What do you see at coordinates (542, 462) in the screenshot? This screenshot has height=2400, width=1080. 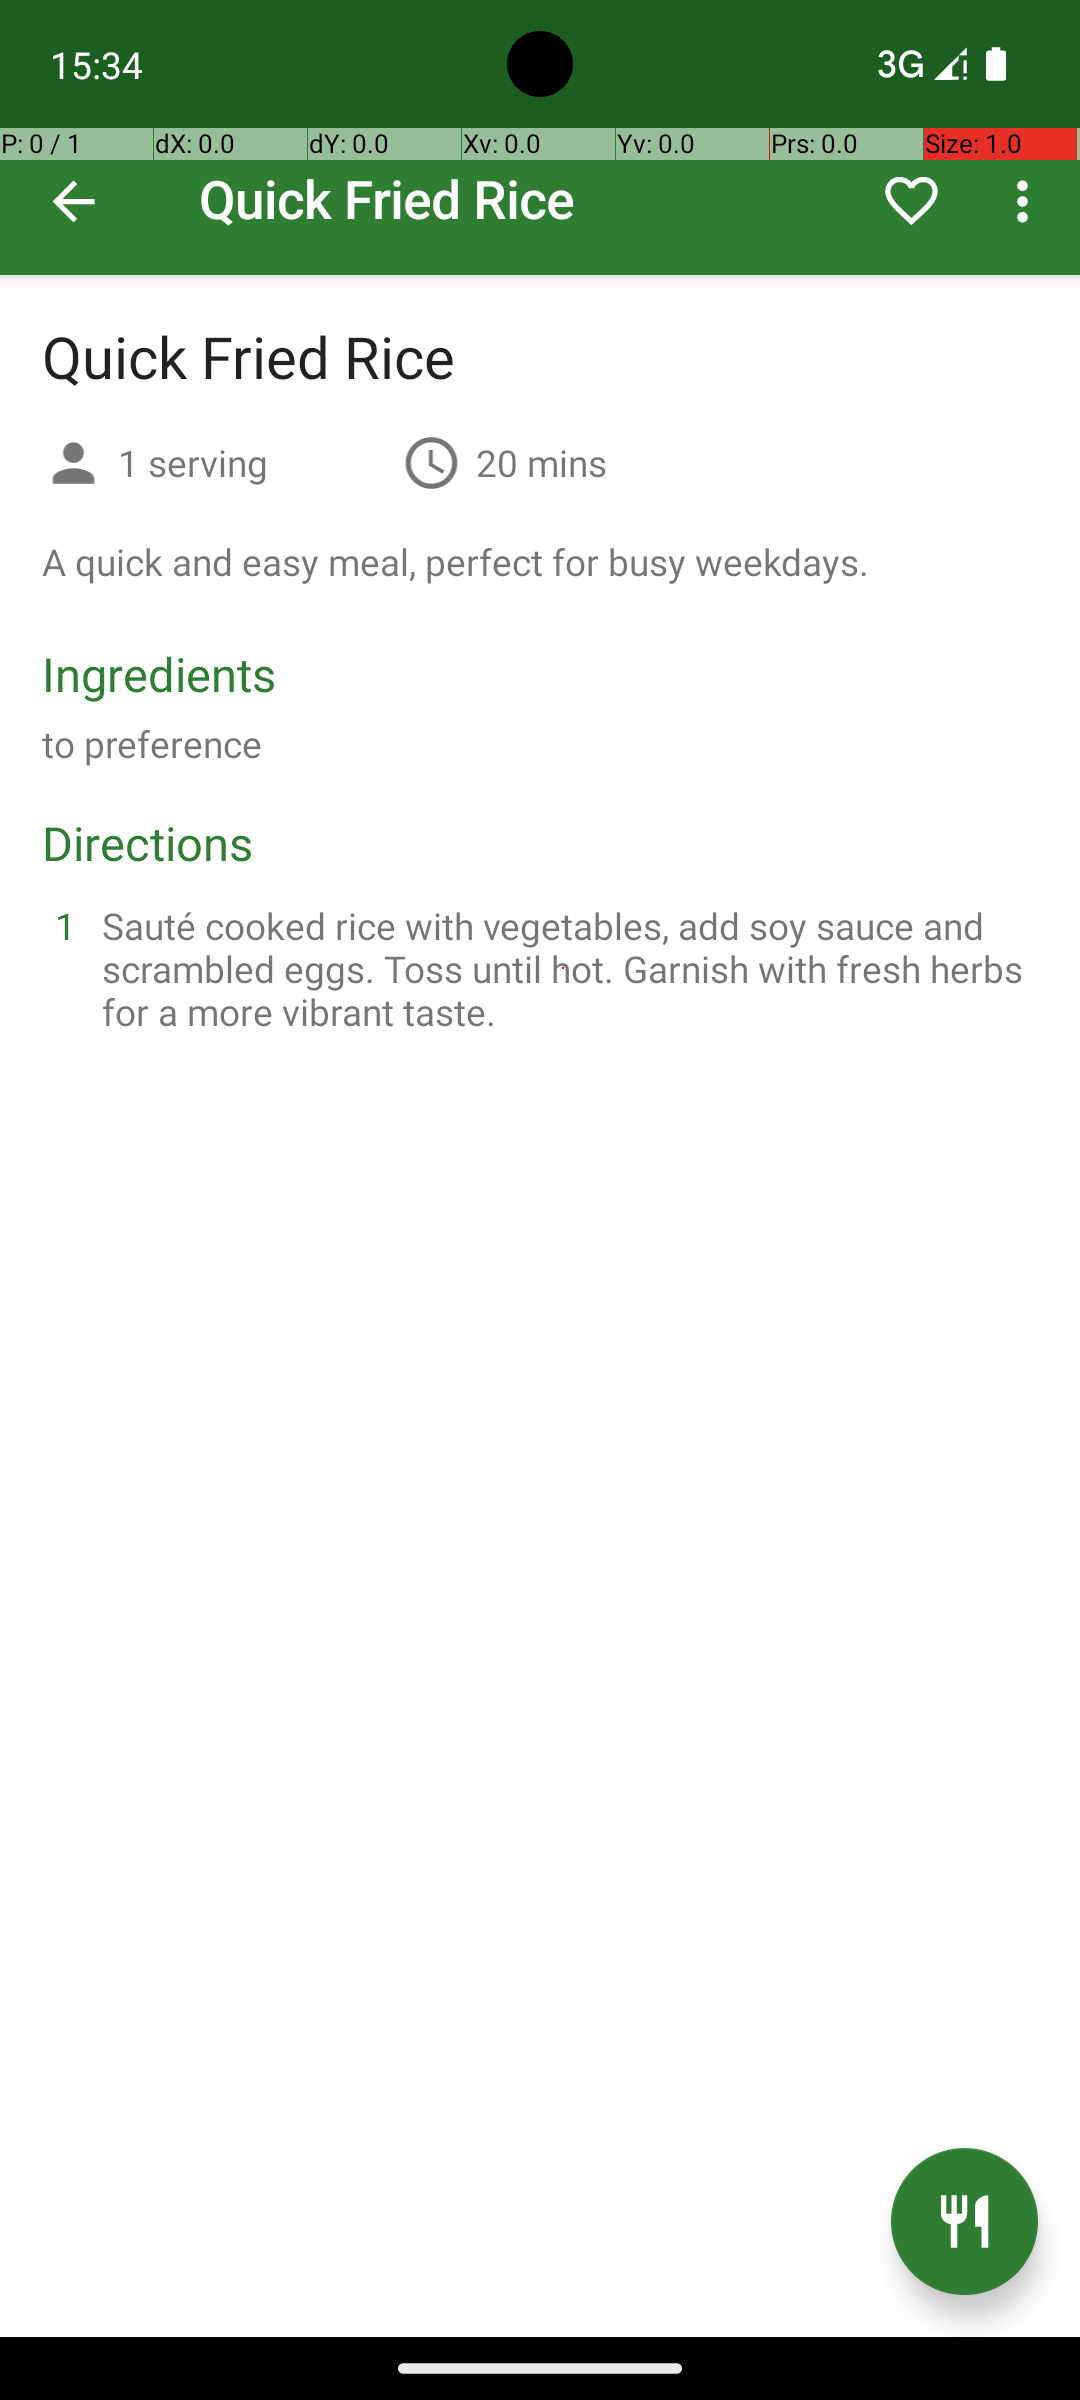 I see `20 mins` at bounding box center [542, 462].